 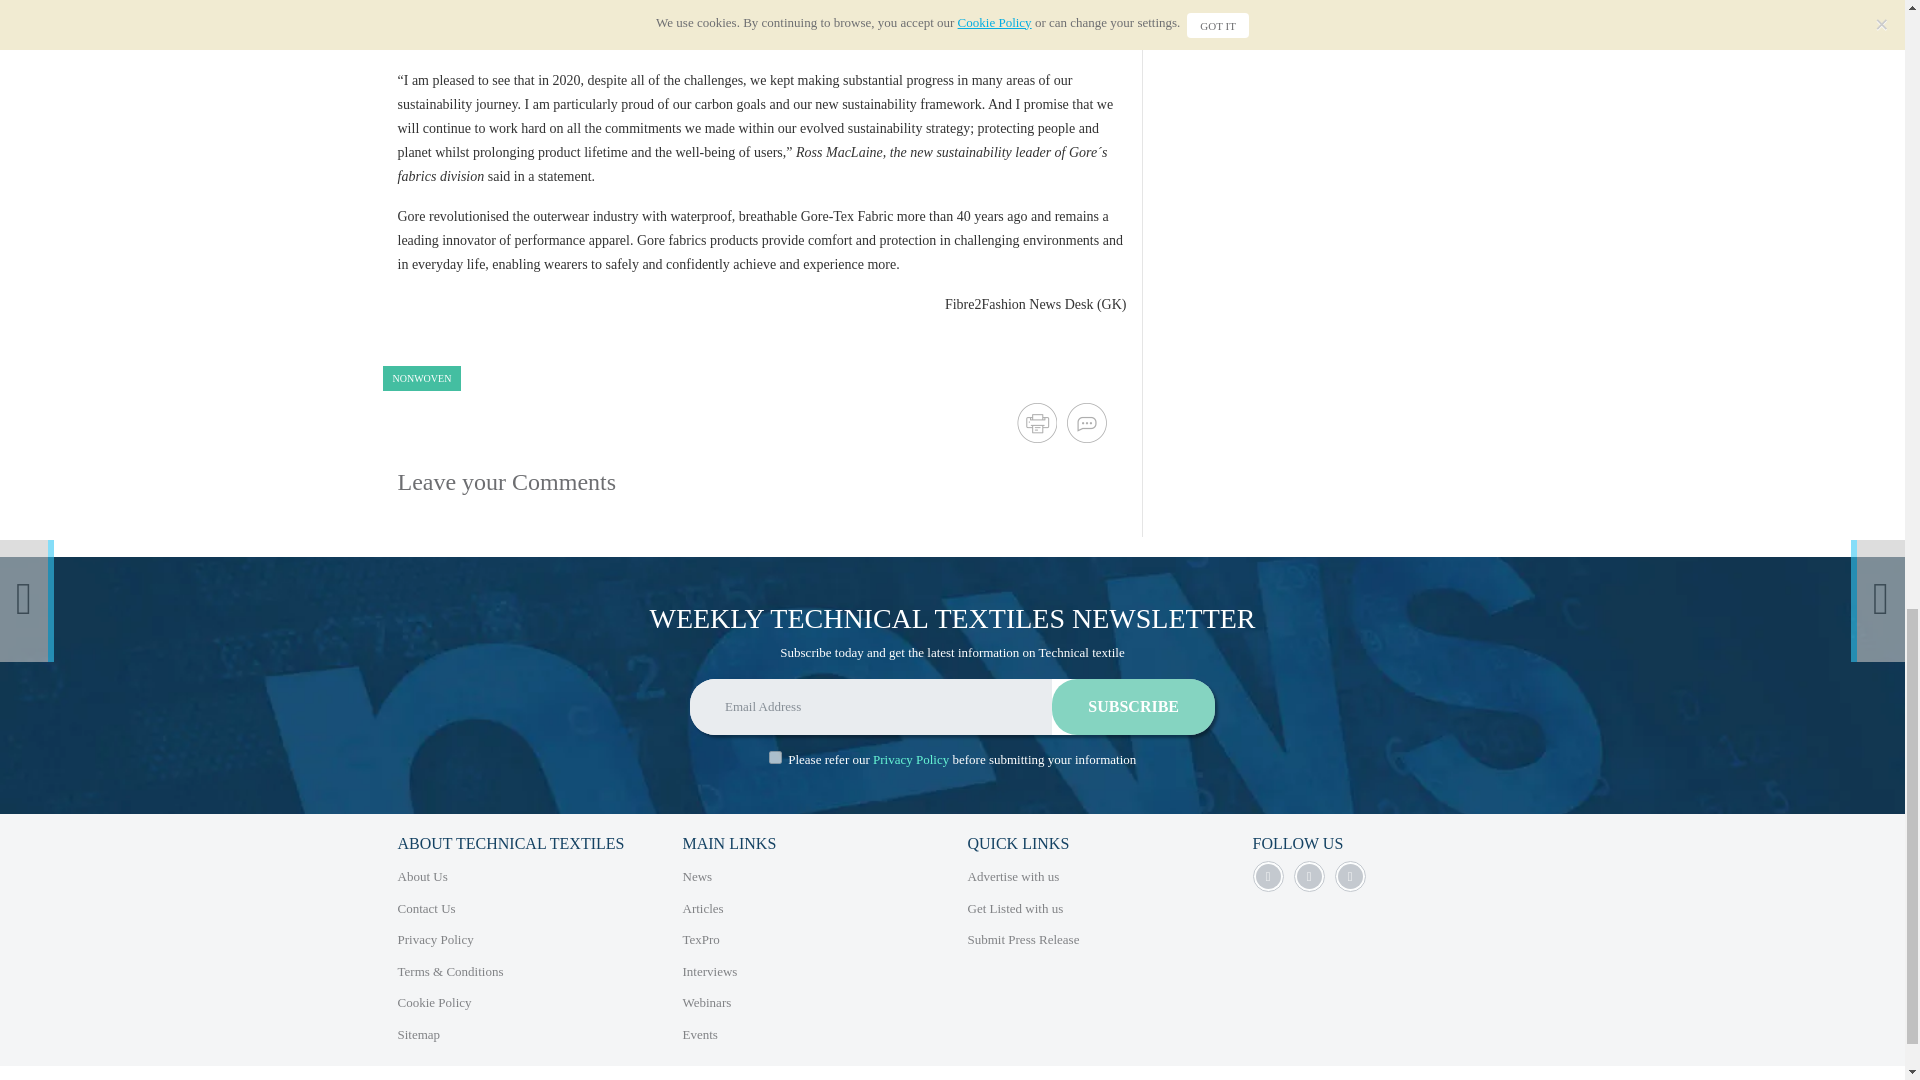 I want to click on yes, so click(x=775, y=756).